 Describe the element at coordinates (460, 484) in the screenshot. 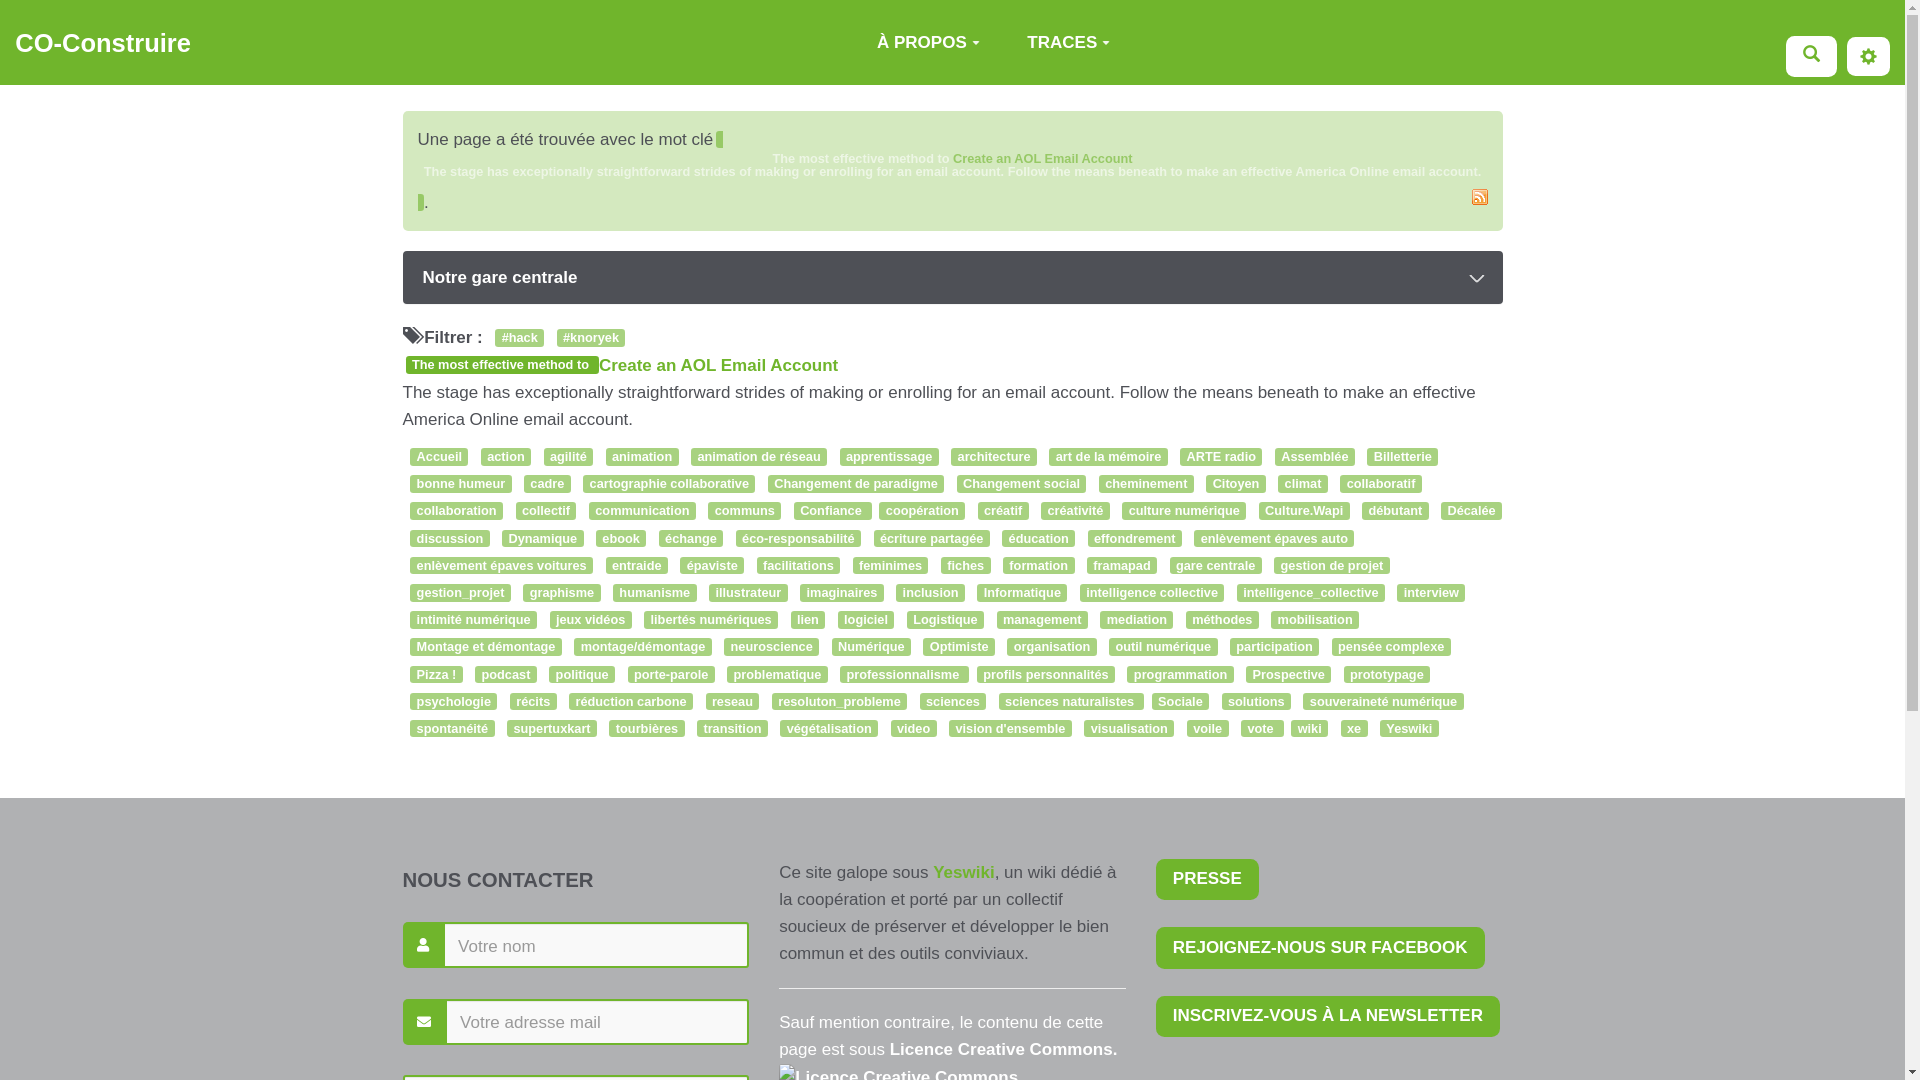

I see `bonne humeur` at that location.